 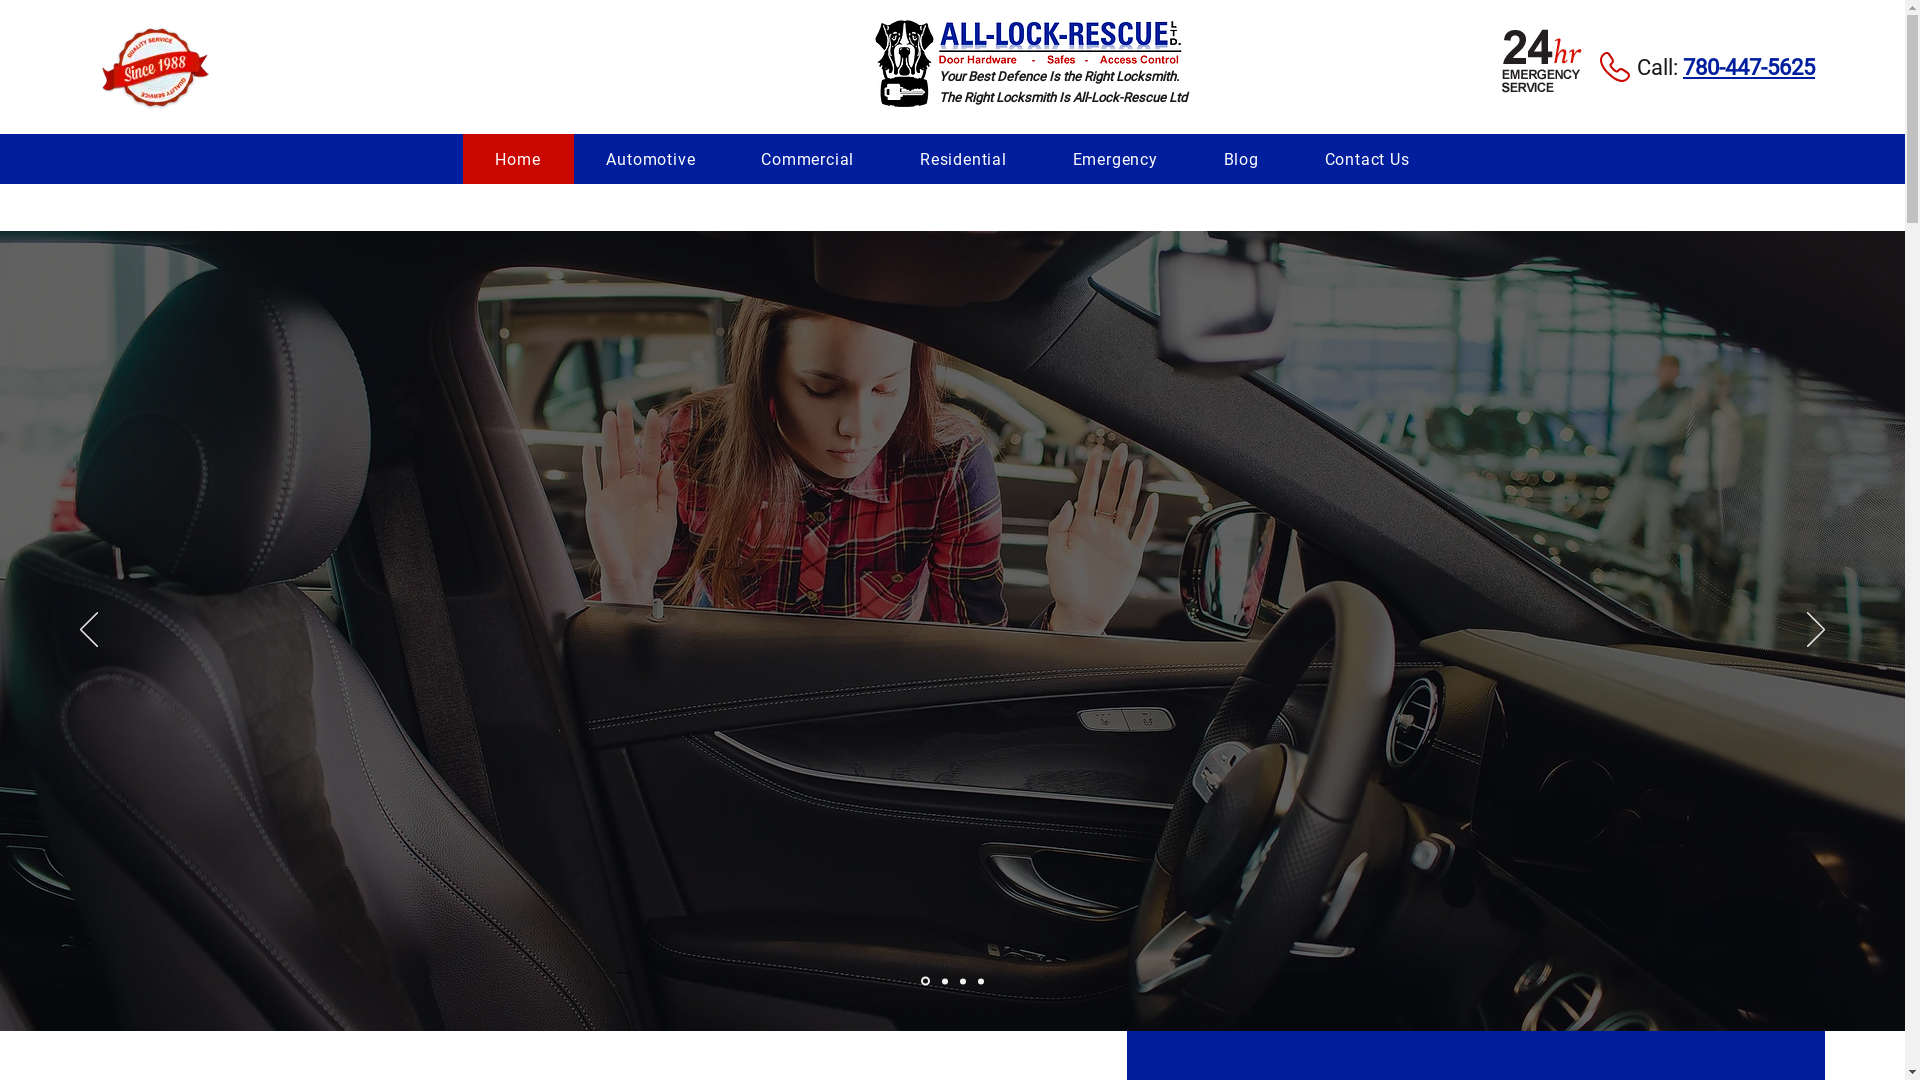 I want to click on Automotive, so click(x=652, y=159).